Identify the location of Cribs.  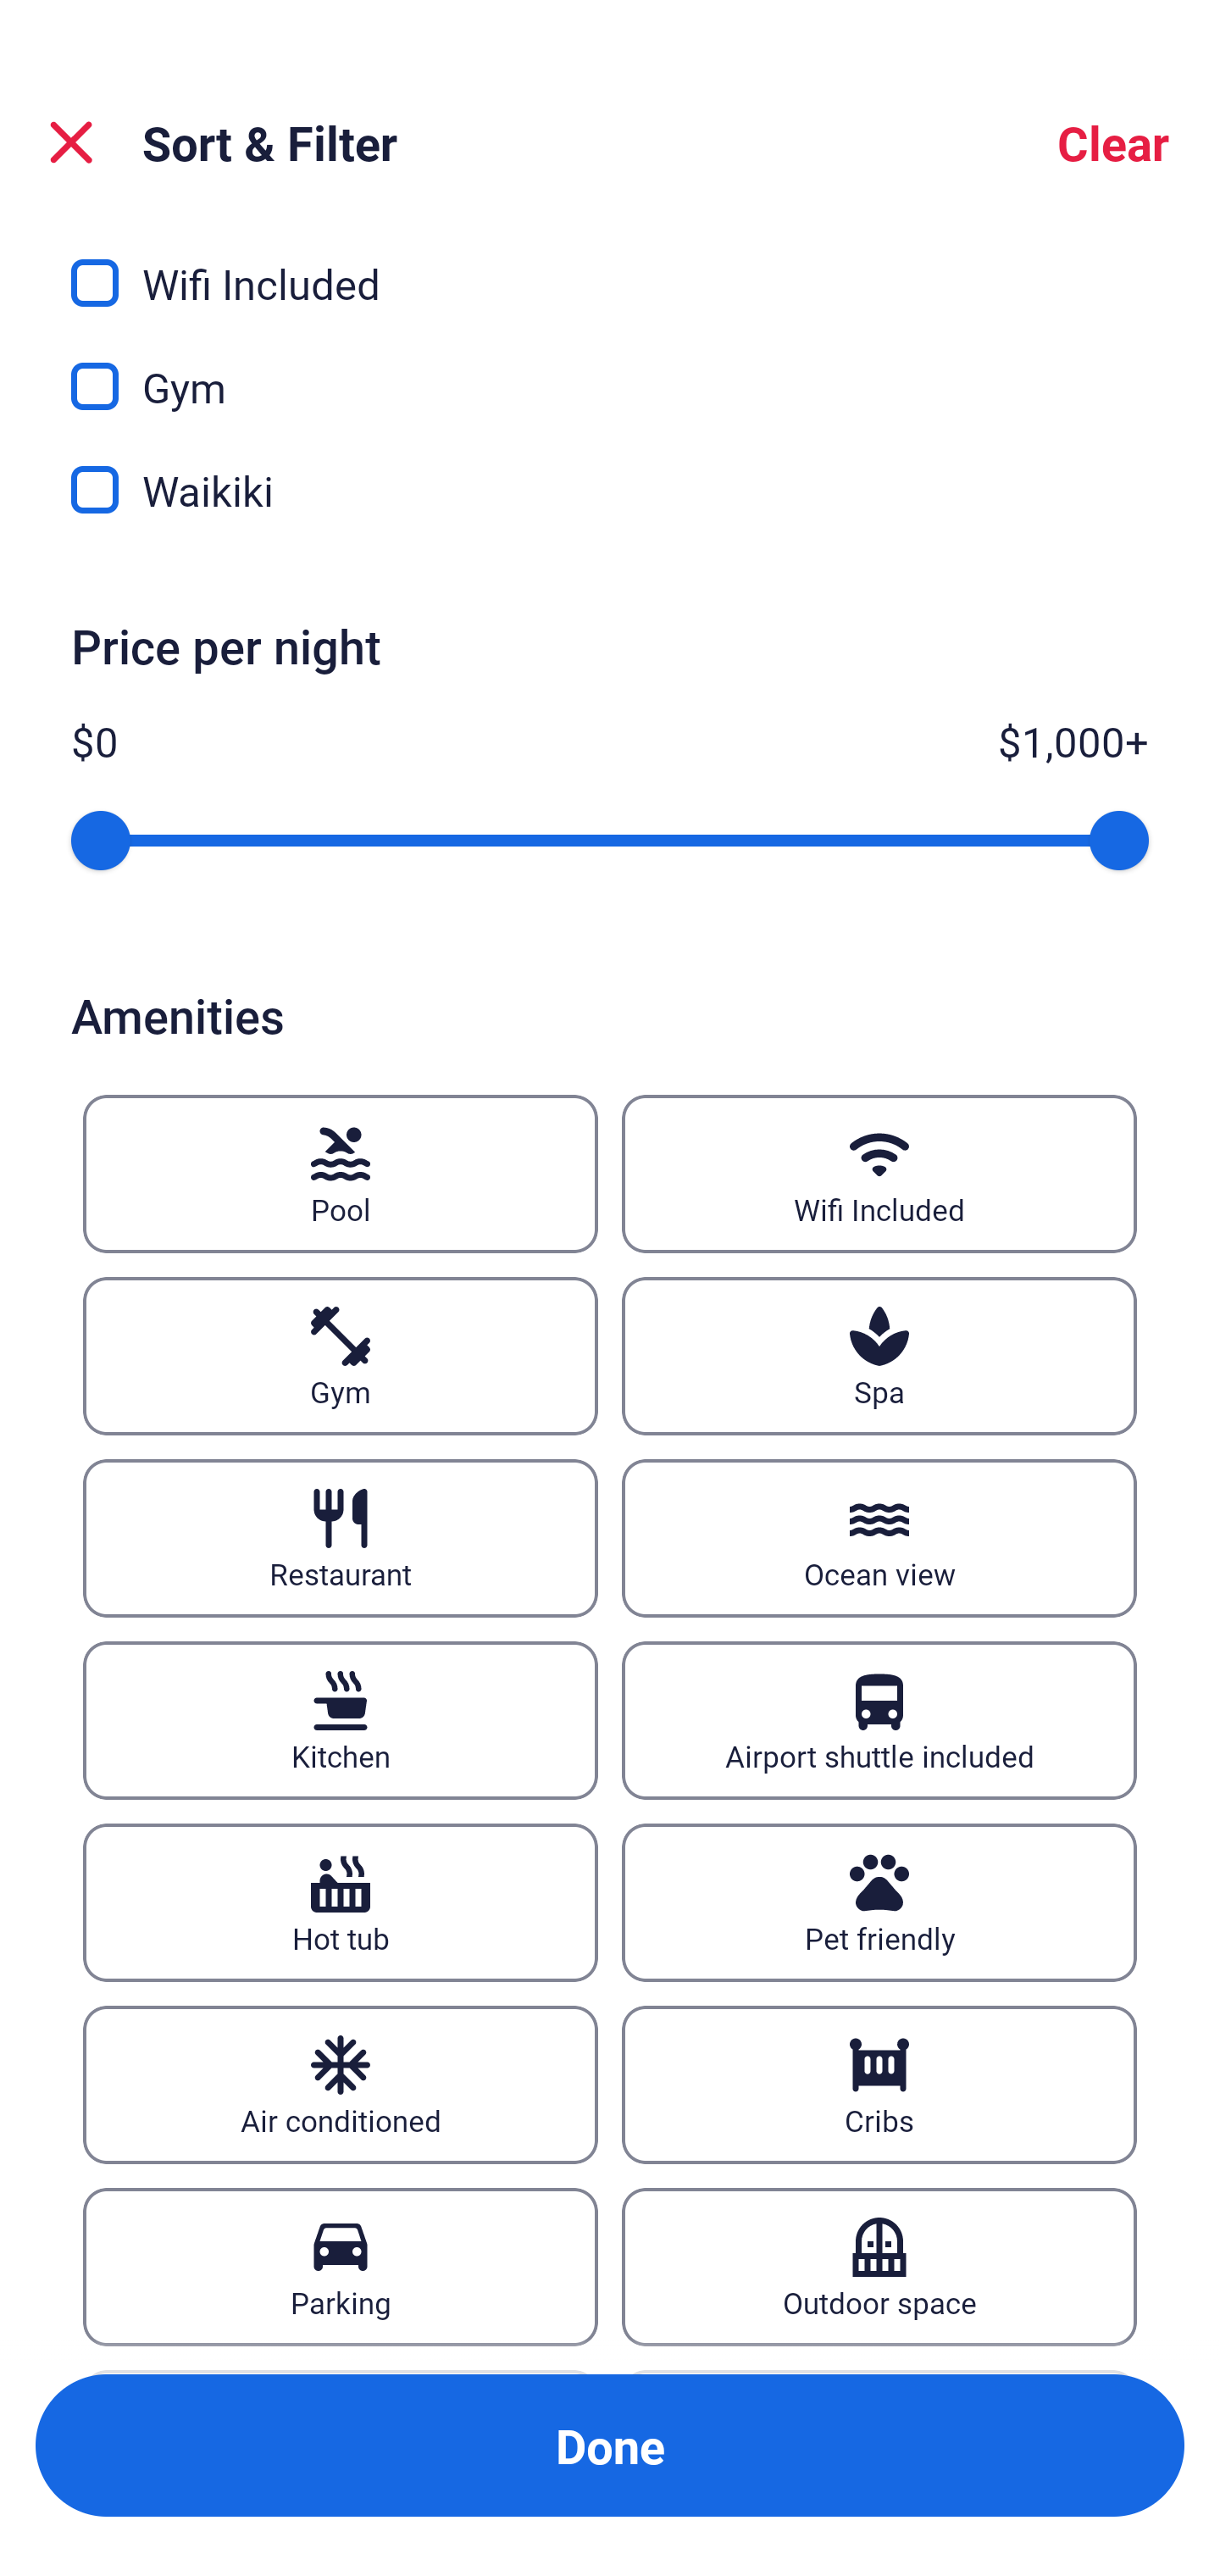
(879, 2085).